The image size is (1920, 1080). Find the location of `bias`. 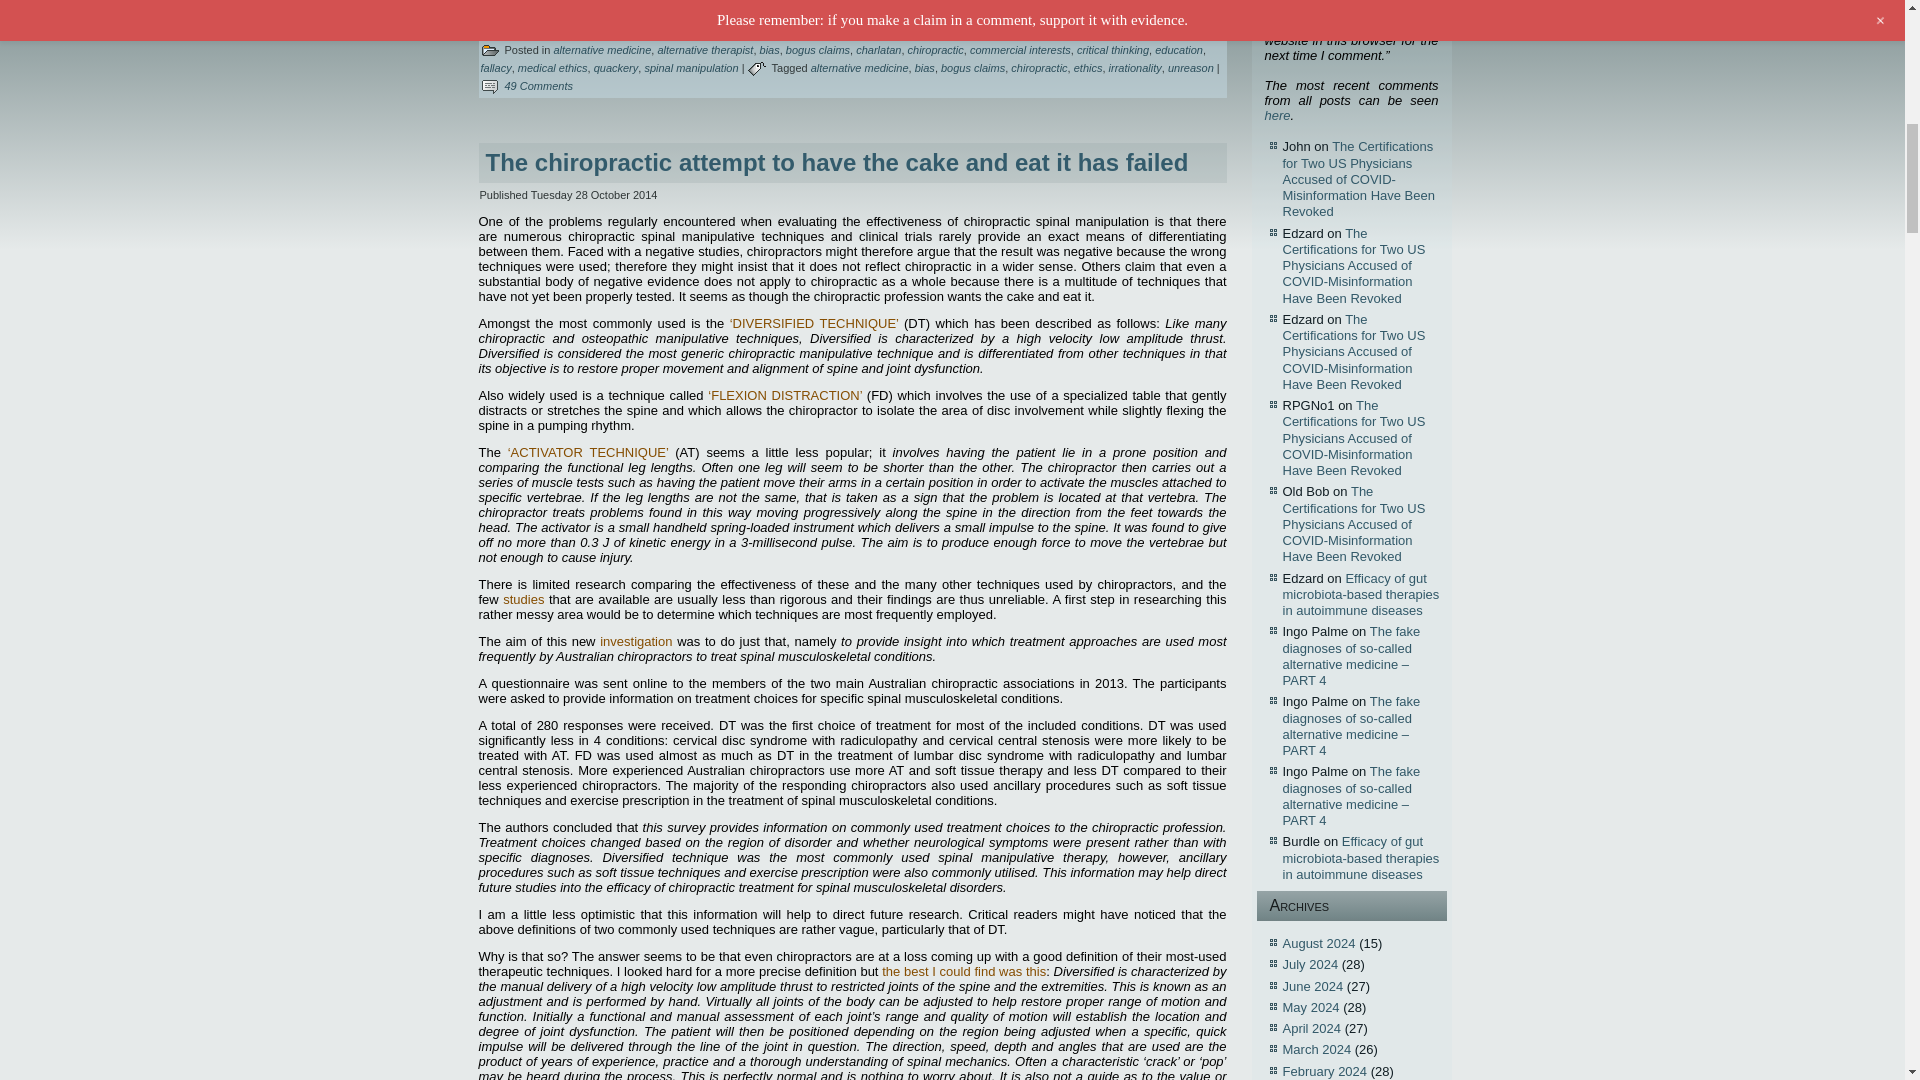

bias is located at coordinates (770, 50).